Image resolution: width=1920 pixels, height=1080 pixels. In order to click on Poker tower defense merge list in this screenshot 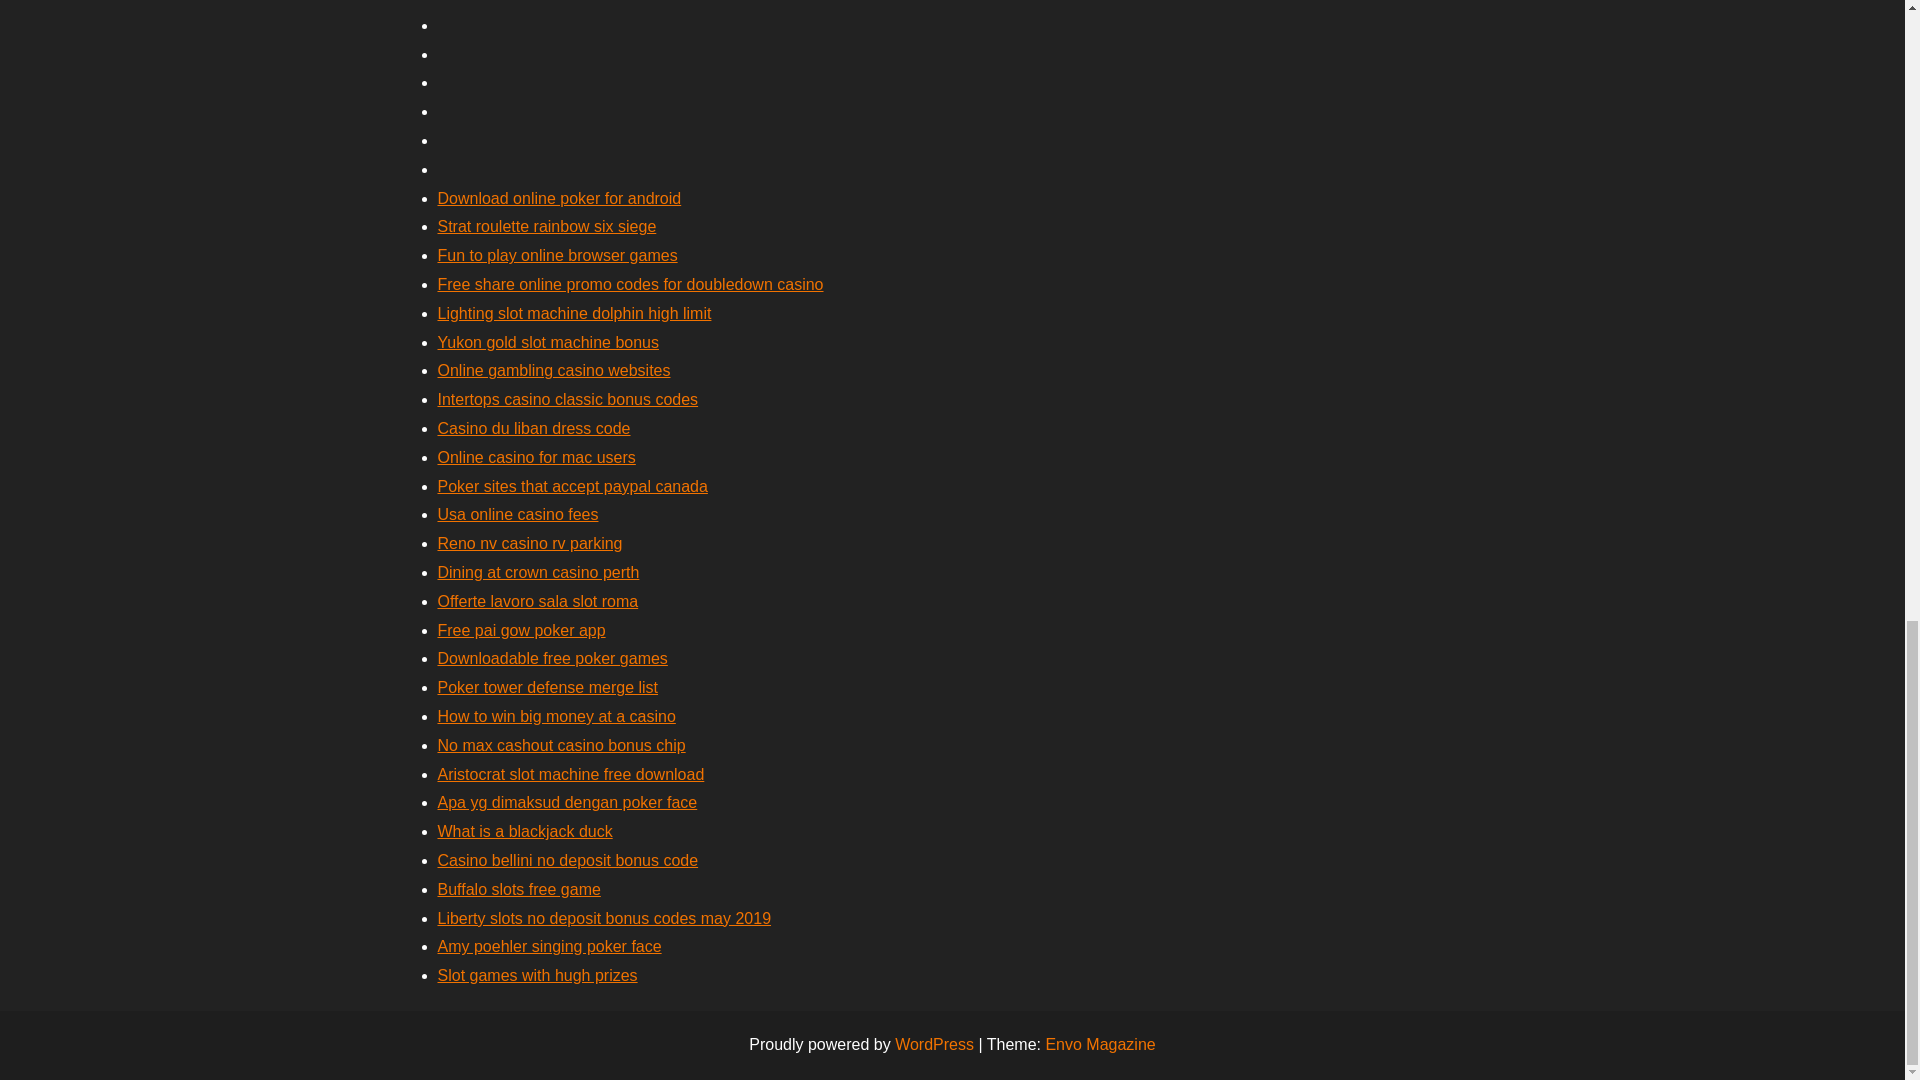, I will do `click(548, 687)`.